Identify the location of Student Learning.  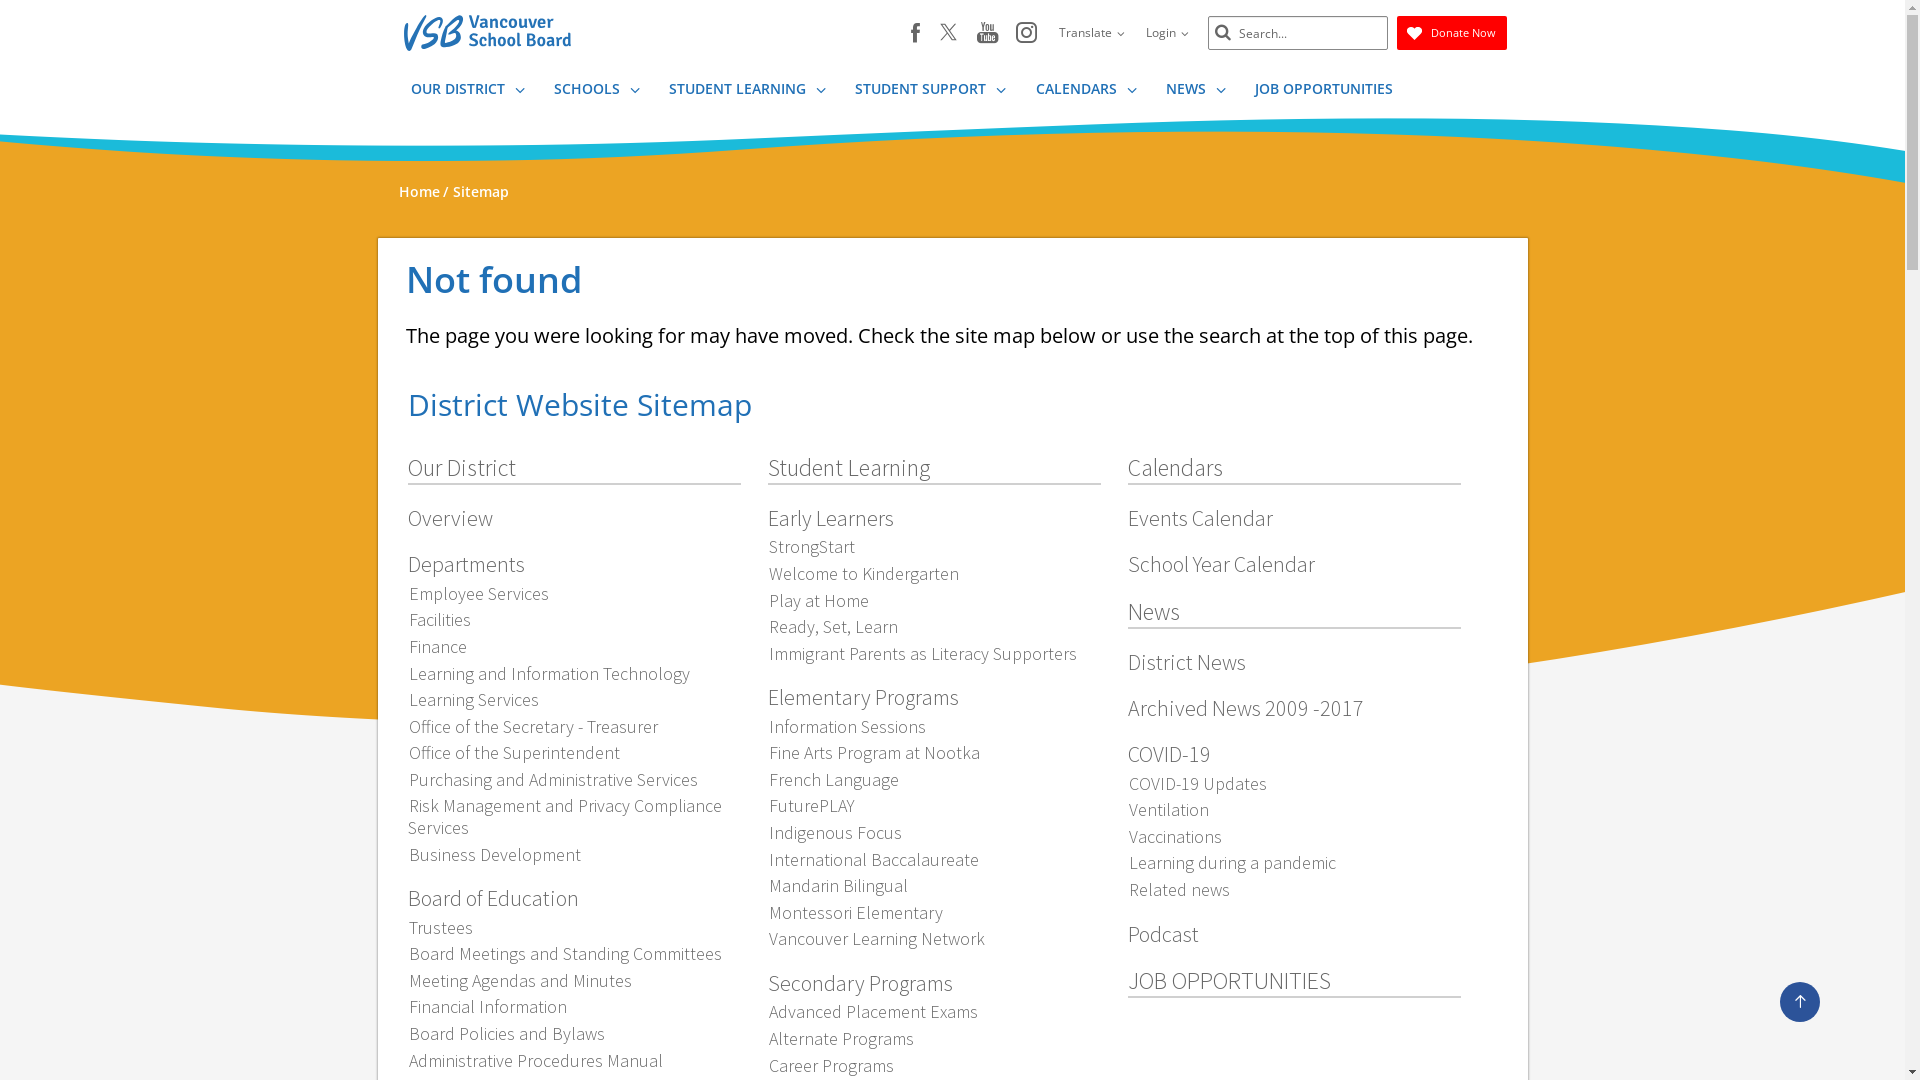
(849, 468).